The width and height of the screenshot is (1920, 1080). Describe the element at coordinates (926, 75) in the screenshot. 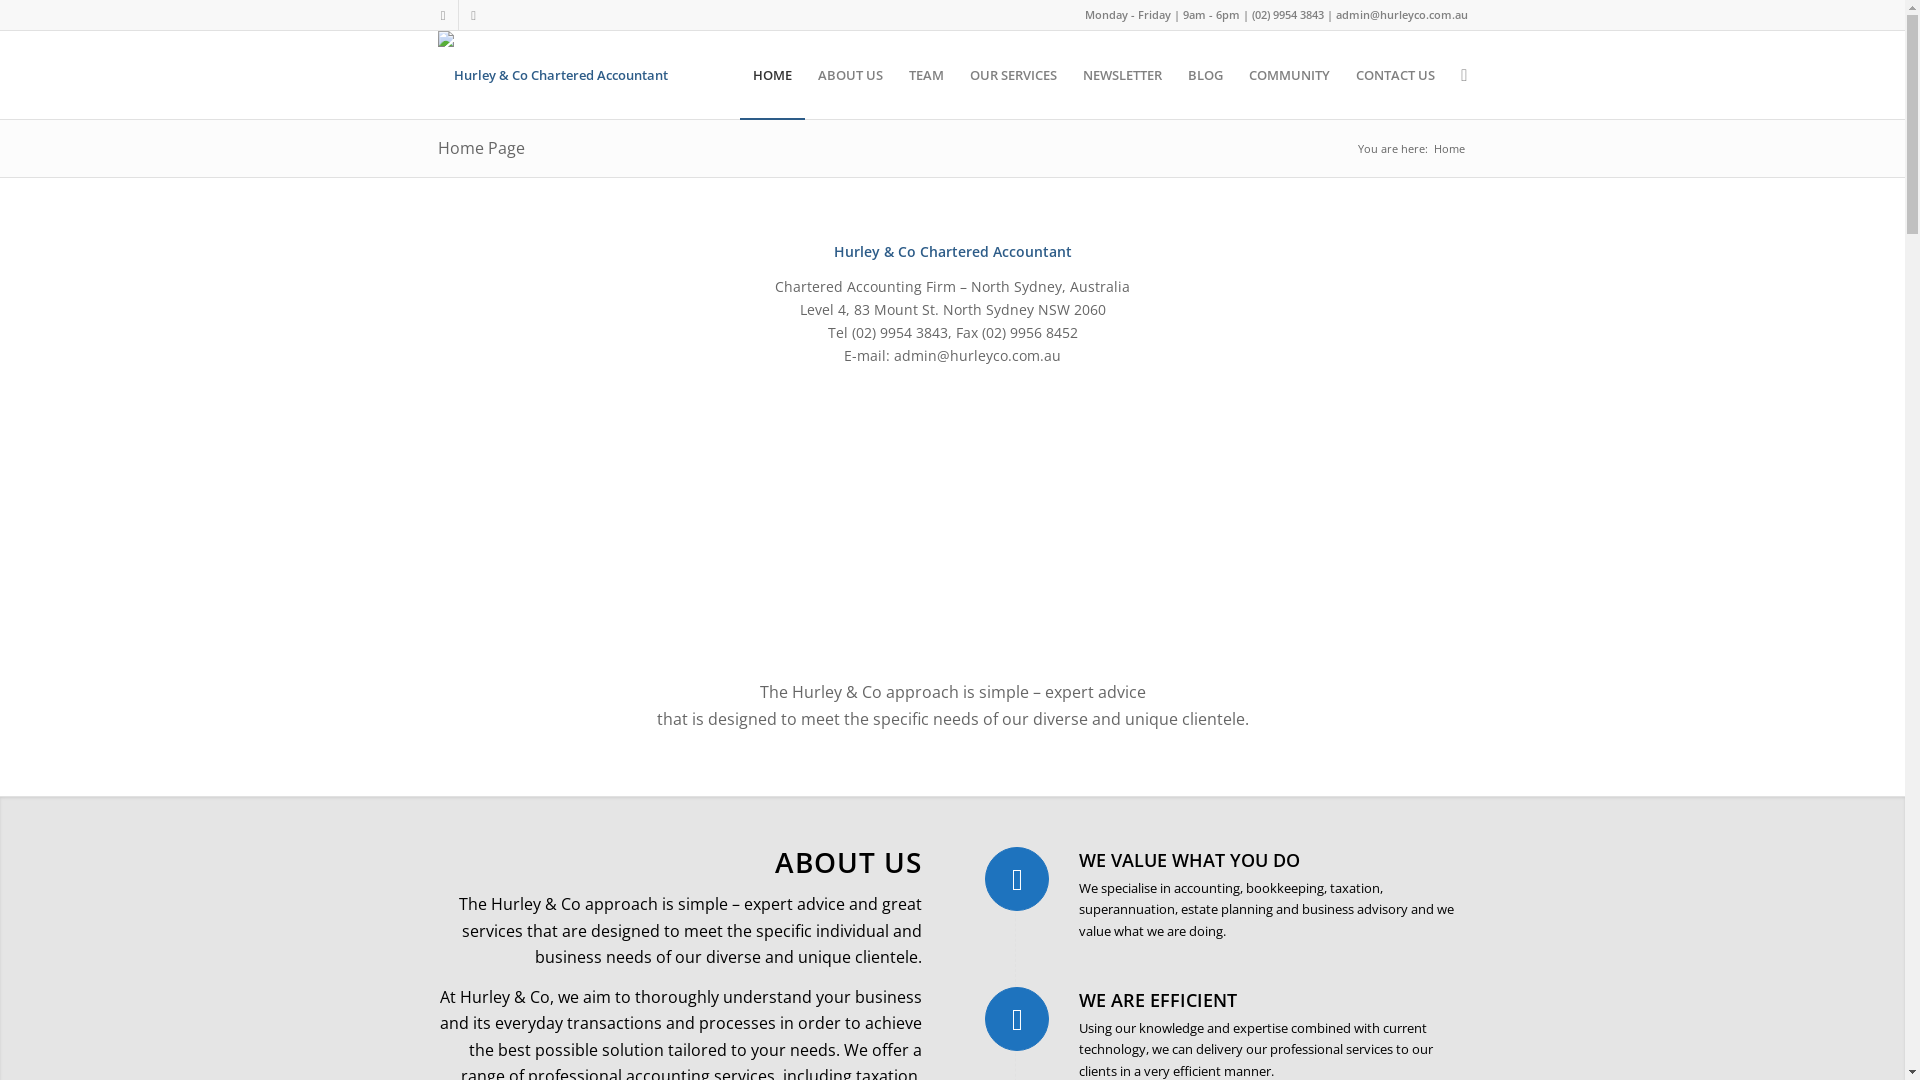

I see `TEAM` at that location.